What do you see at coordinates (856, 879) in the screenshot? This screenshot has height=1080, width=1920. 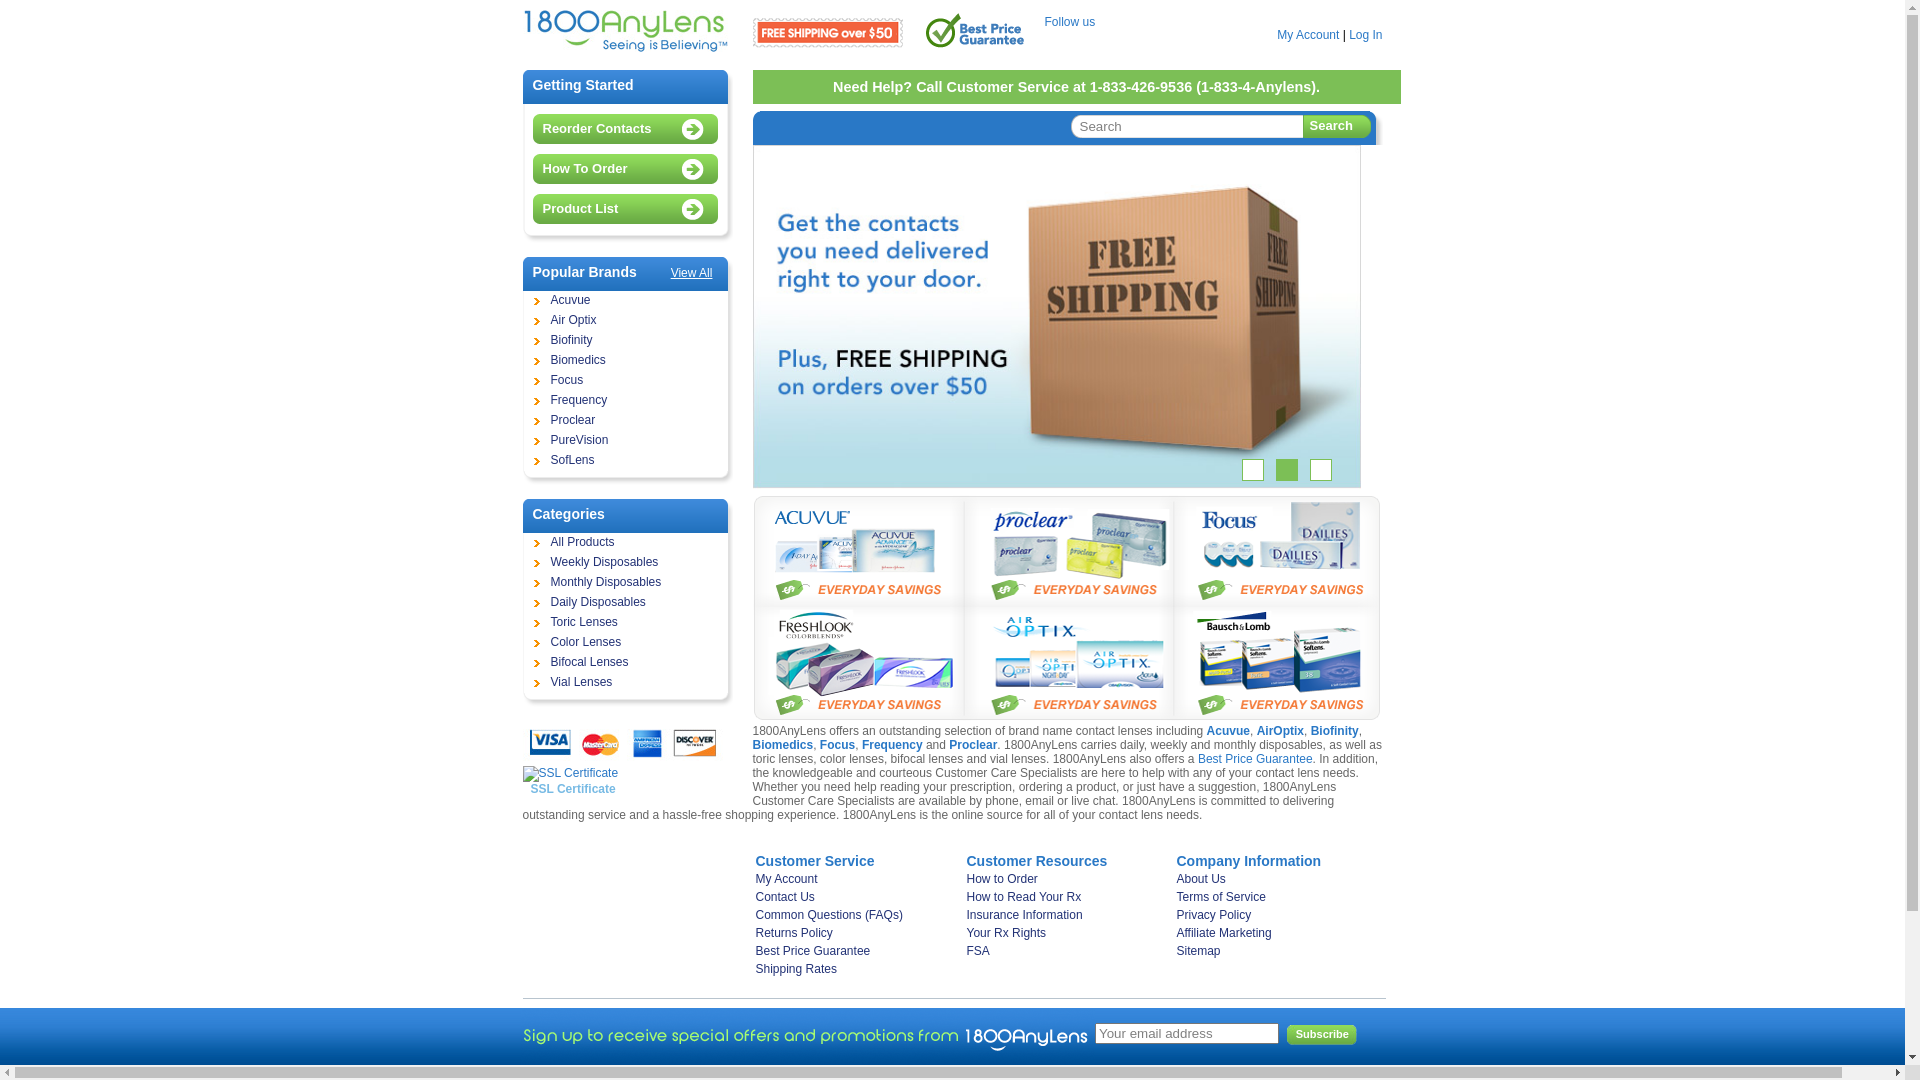 I see `My Account` at bounding box center [856, 879].